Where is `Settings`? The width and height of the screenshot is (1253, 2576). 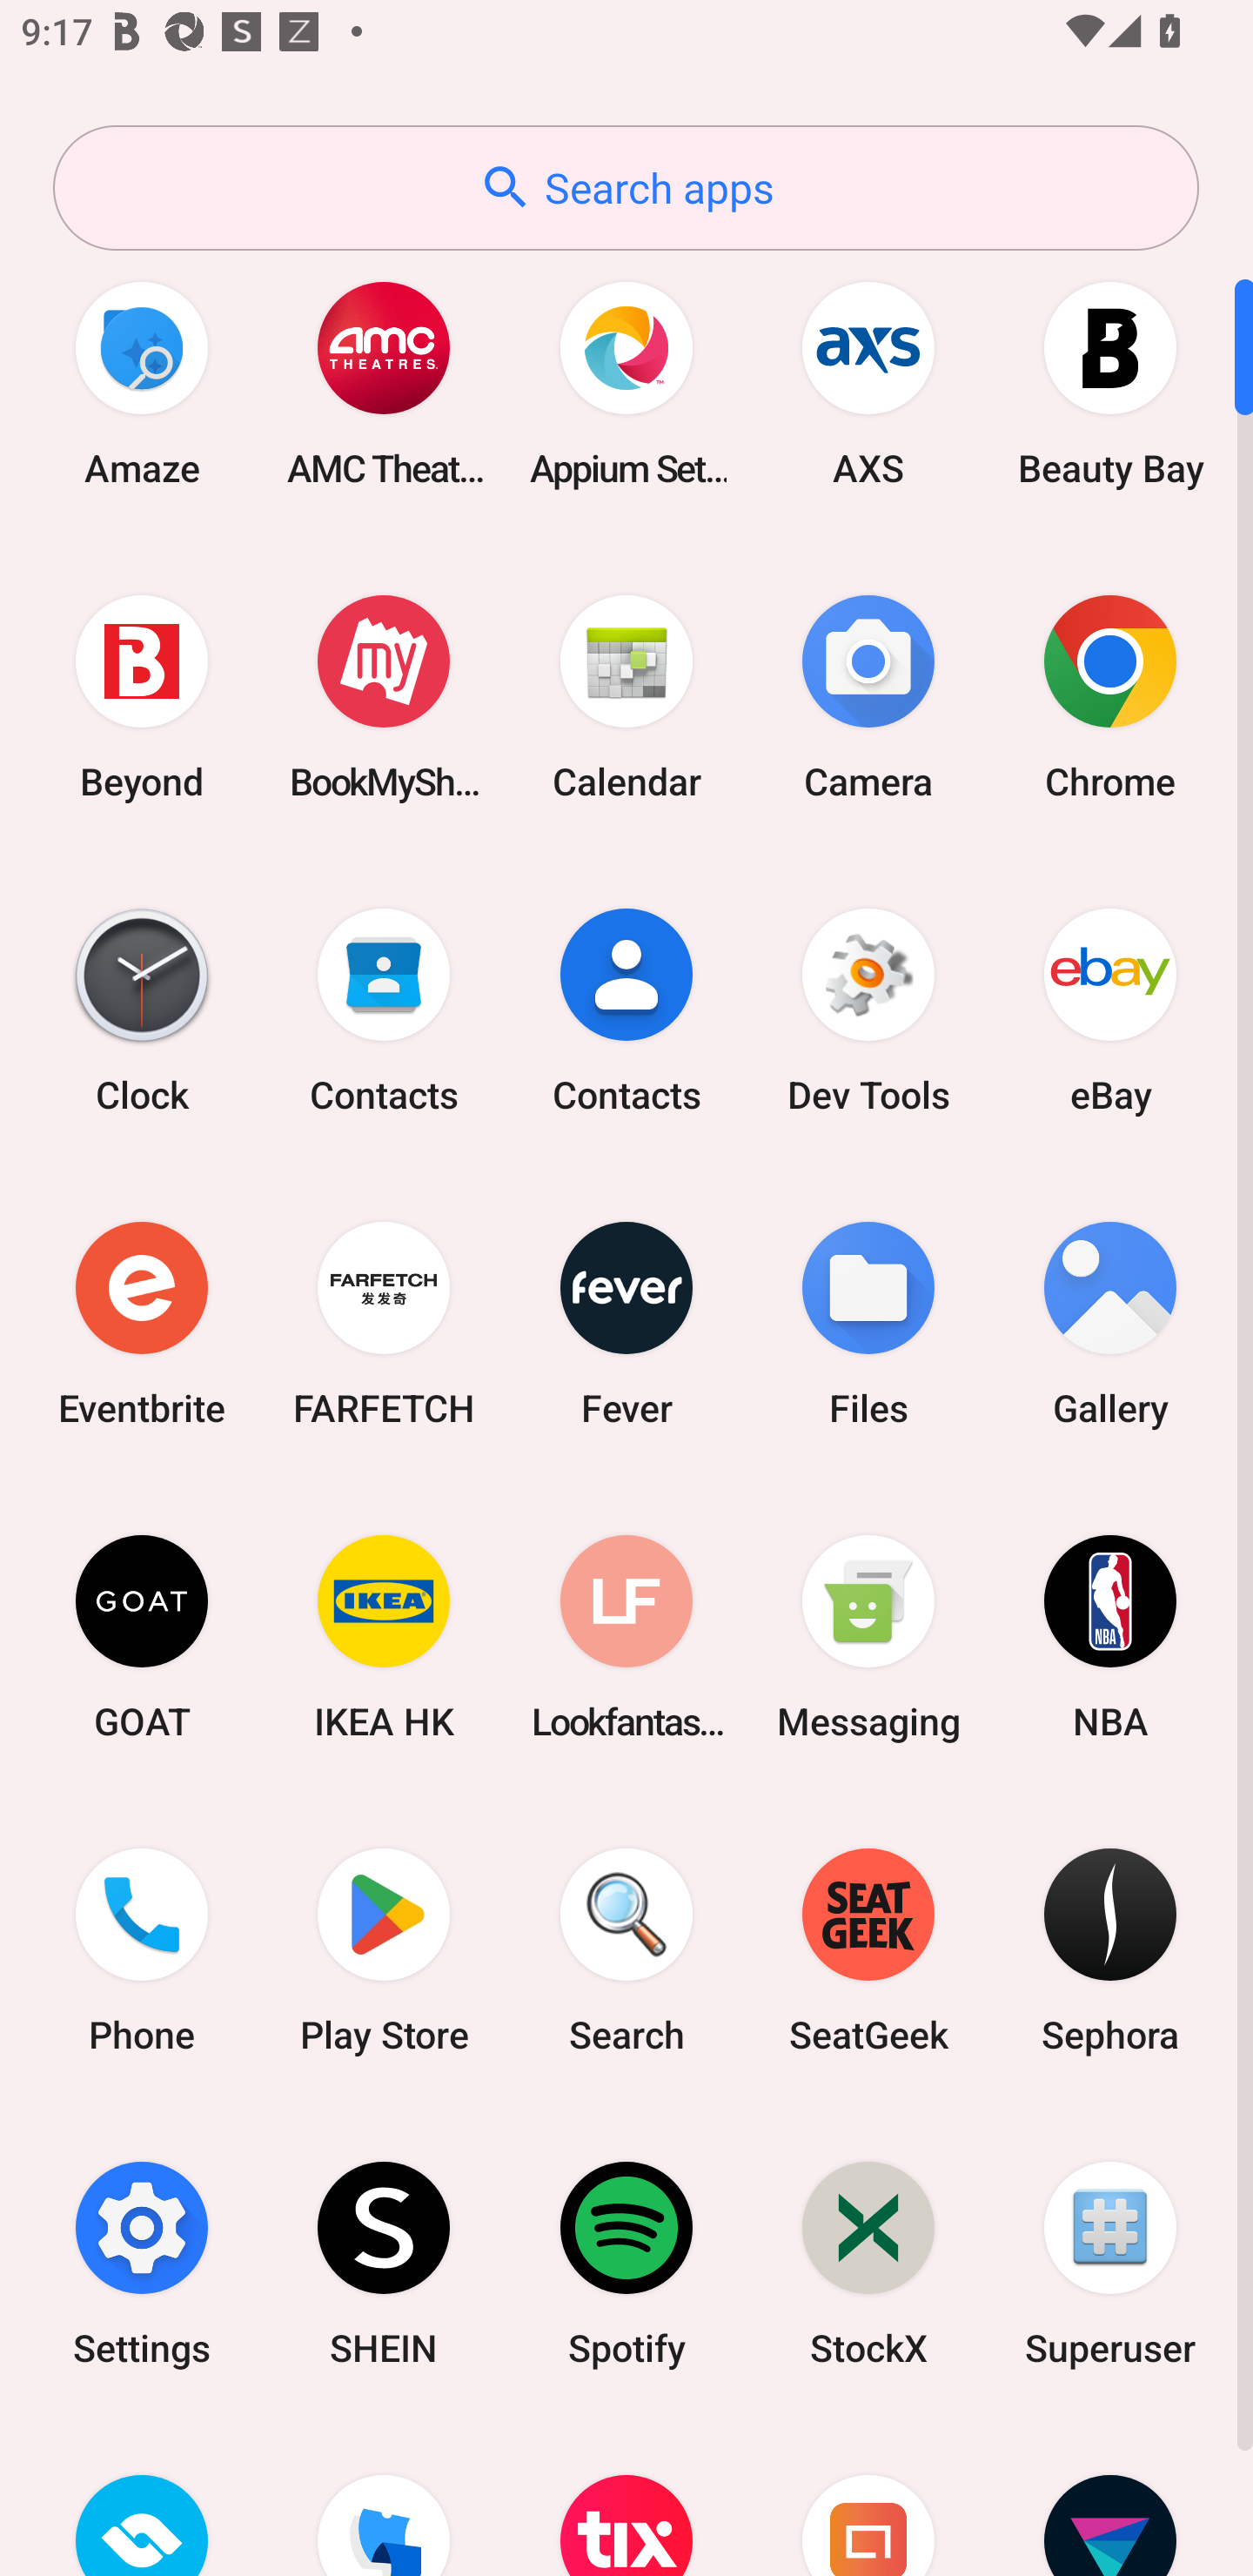
Settings is located at coordinates (142, 2264).